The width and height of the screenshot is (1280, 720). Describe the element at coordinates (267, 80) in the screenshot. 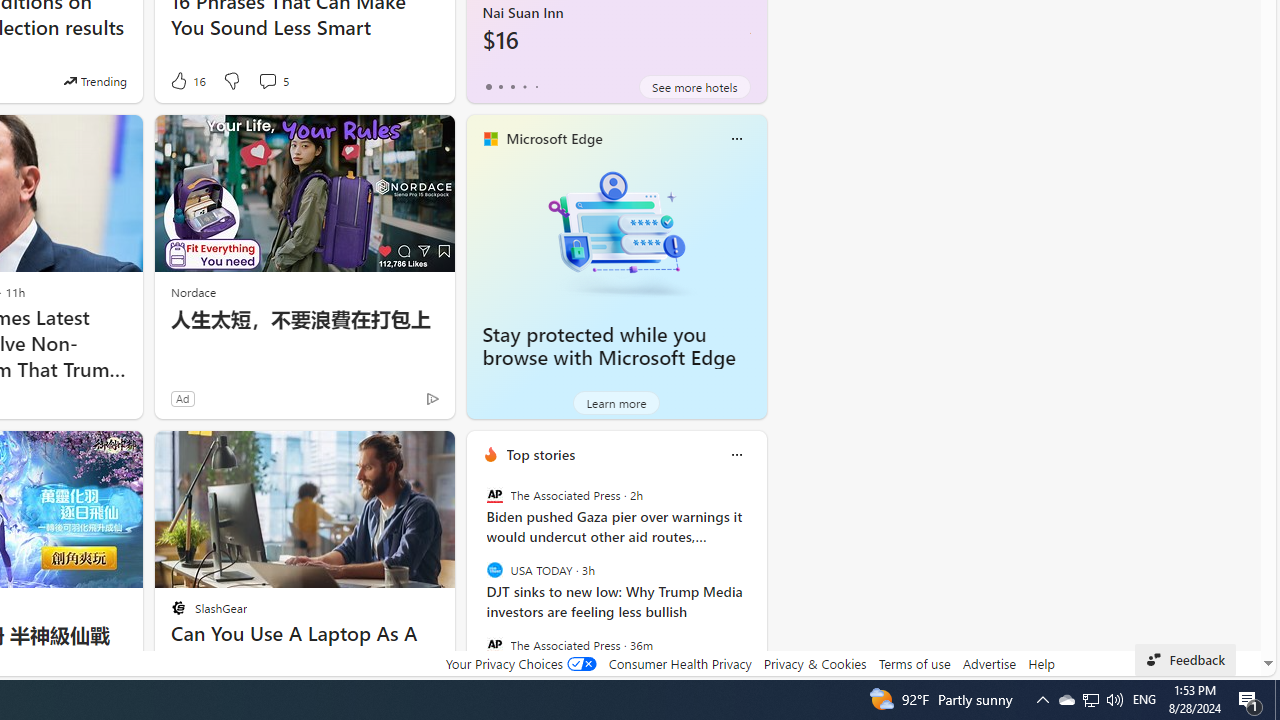

I see `View comments 5 Comment` at that location.